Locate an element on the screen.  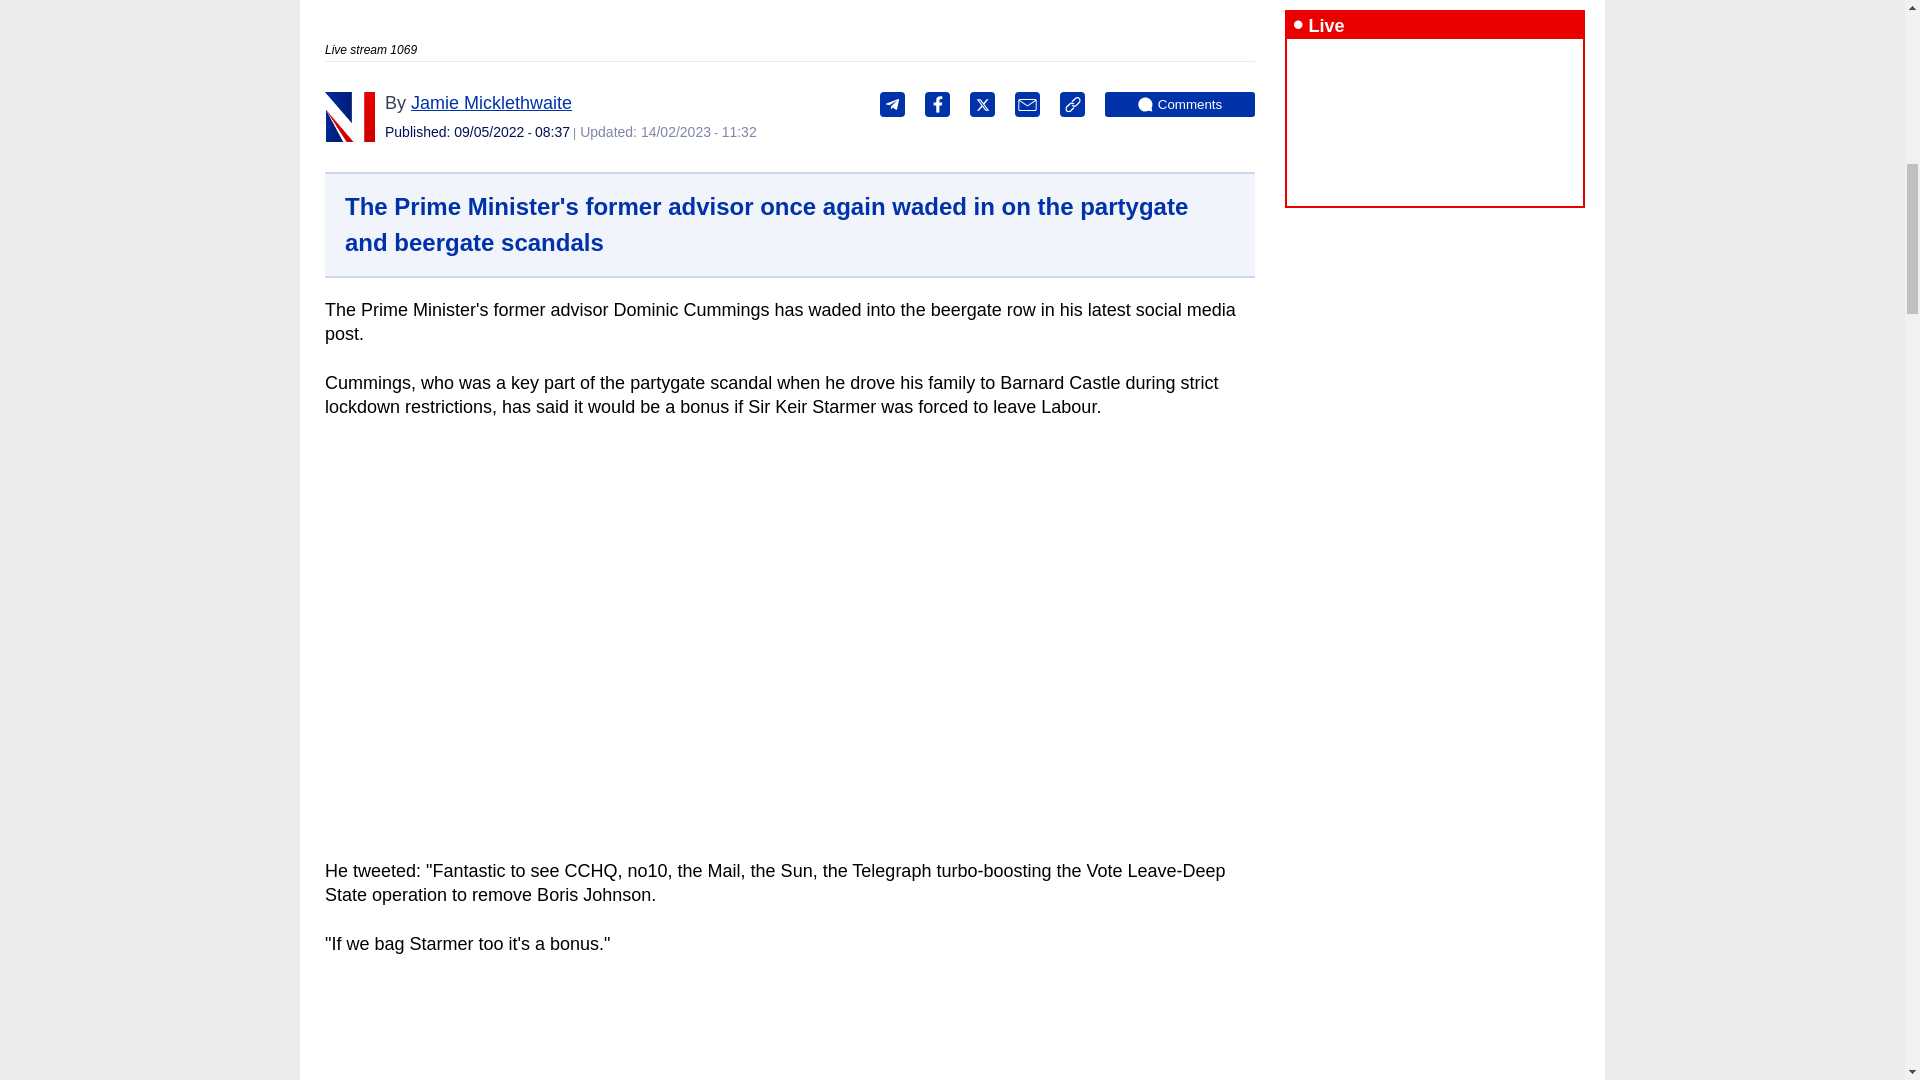
Copy this link to clipboard is located at coordinates (1072, 104).